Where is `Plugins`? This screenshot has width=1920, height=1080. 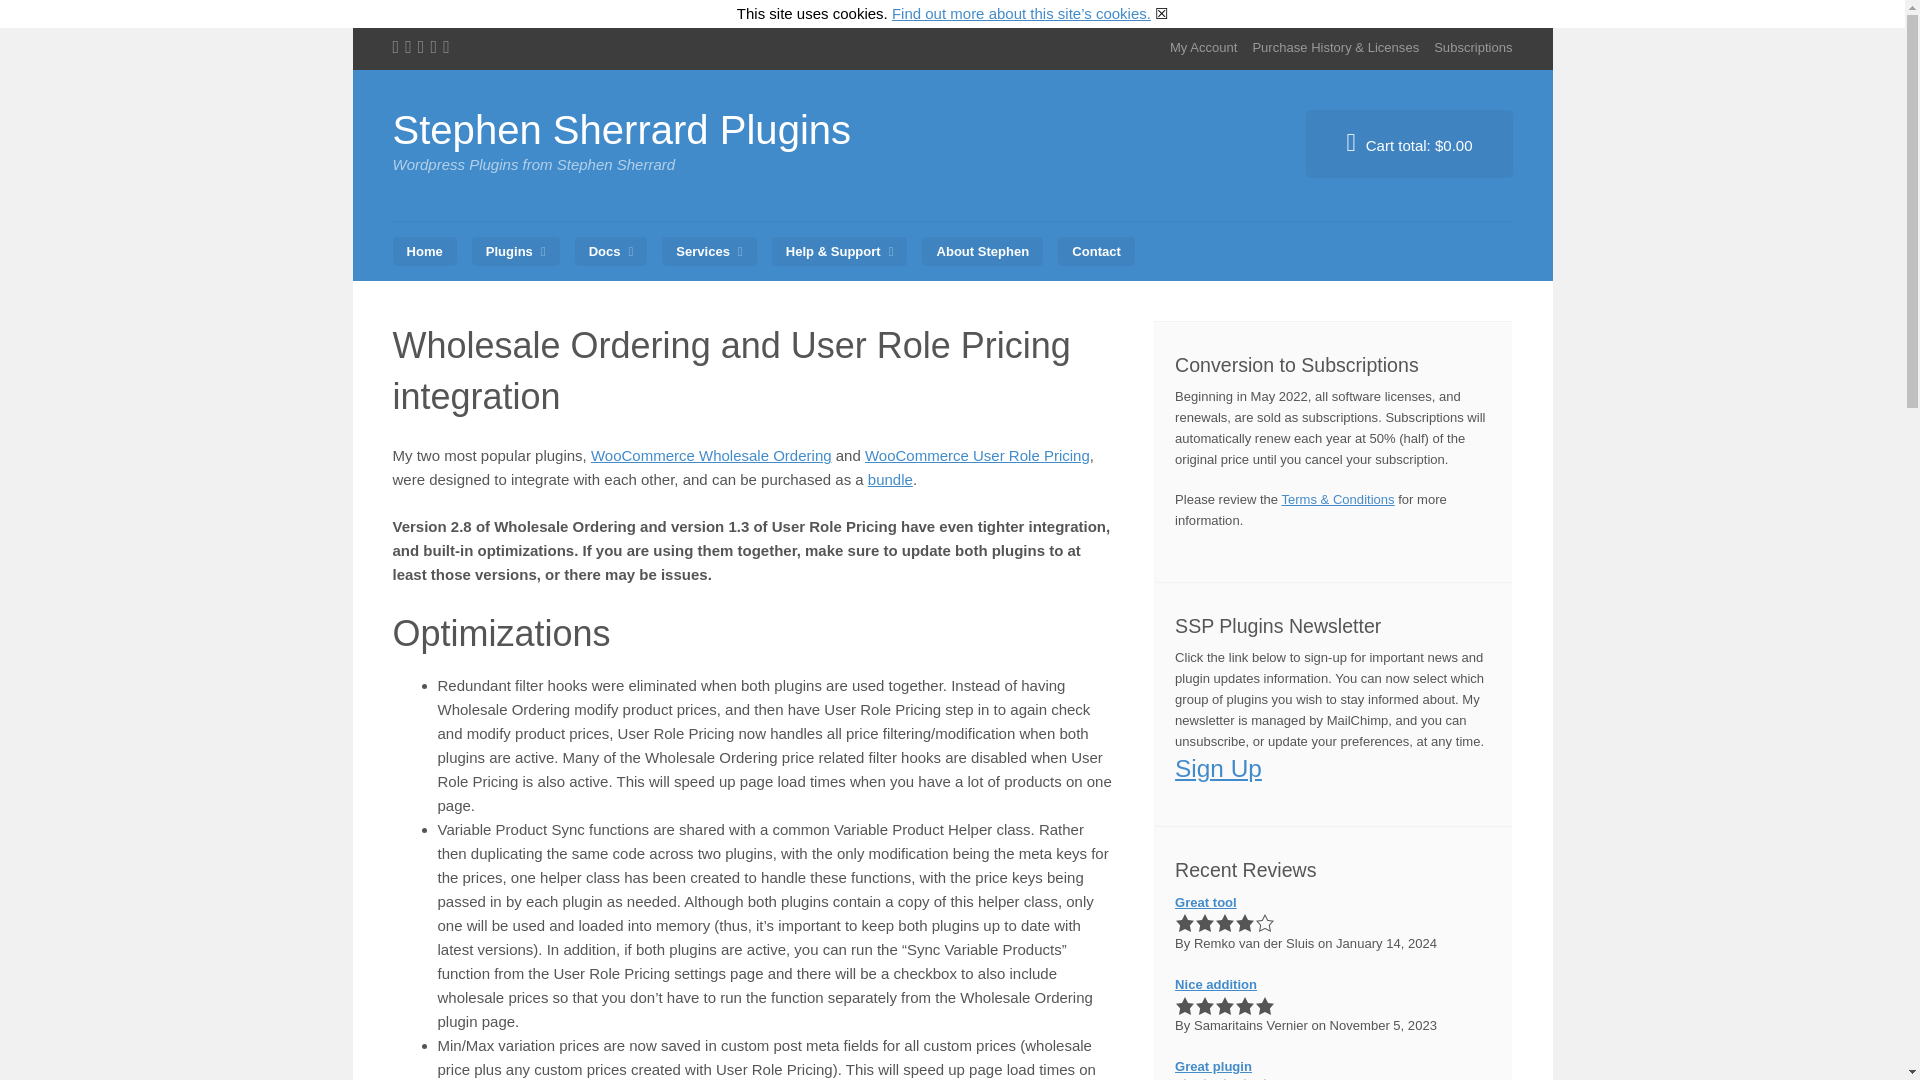
Plugins is located at coordinates (516, 250).